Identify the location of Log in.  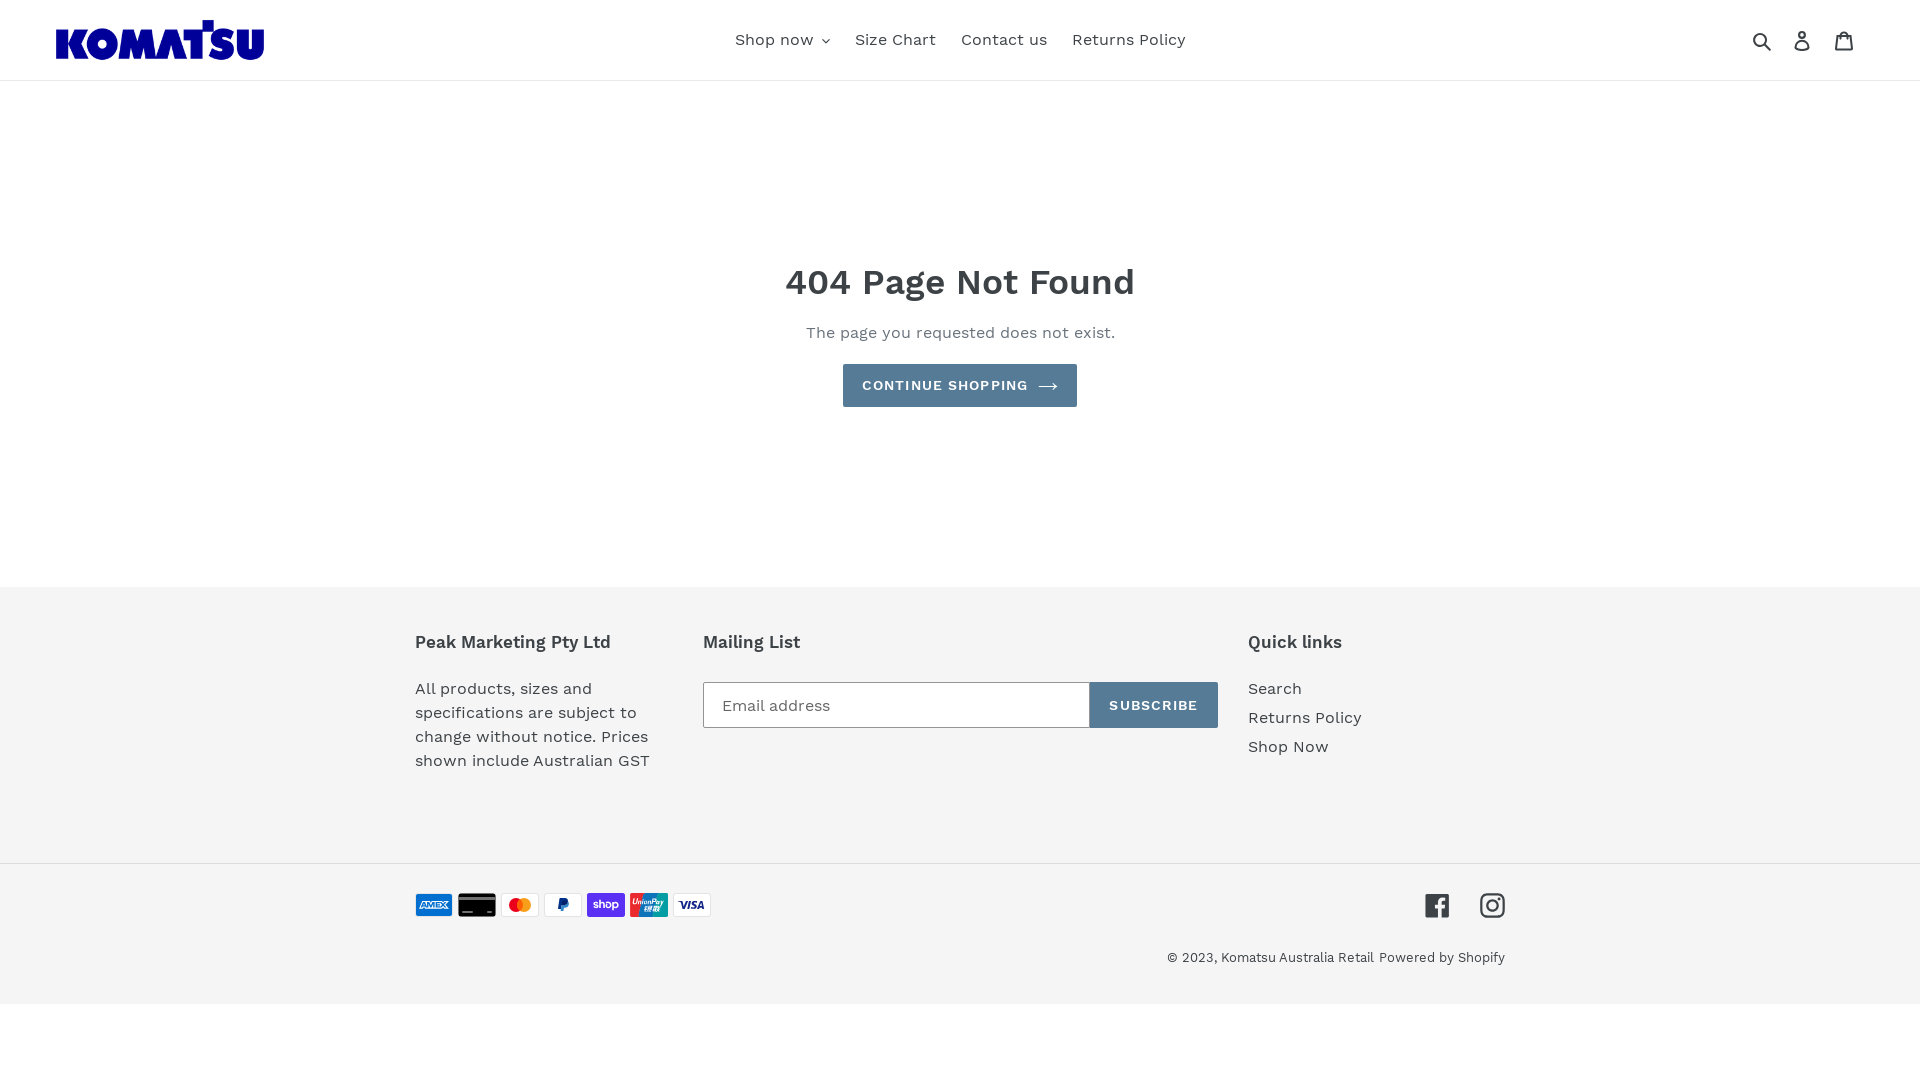
(1802, 40).